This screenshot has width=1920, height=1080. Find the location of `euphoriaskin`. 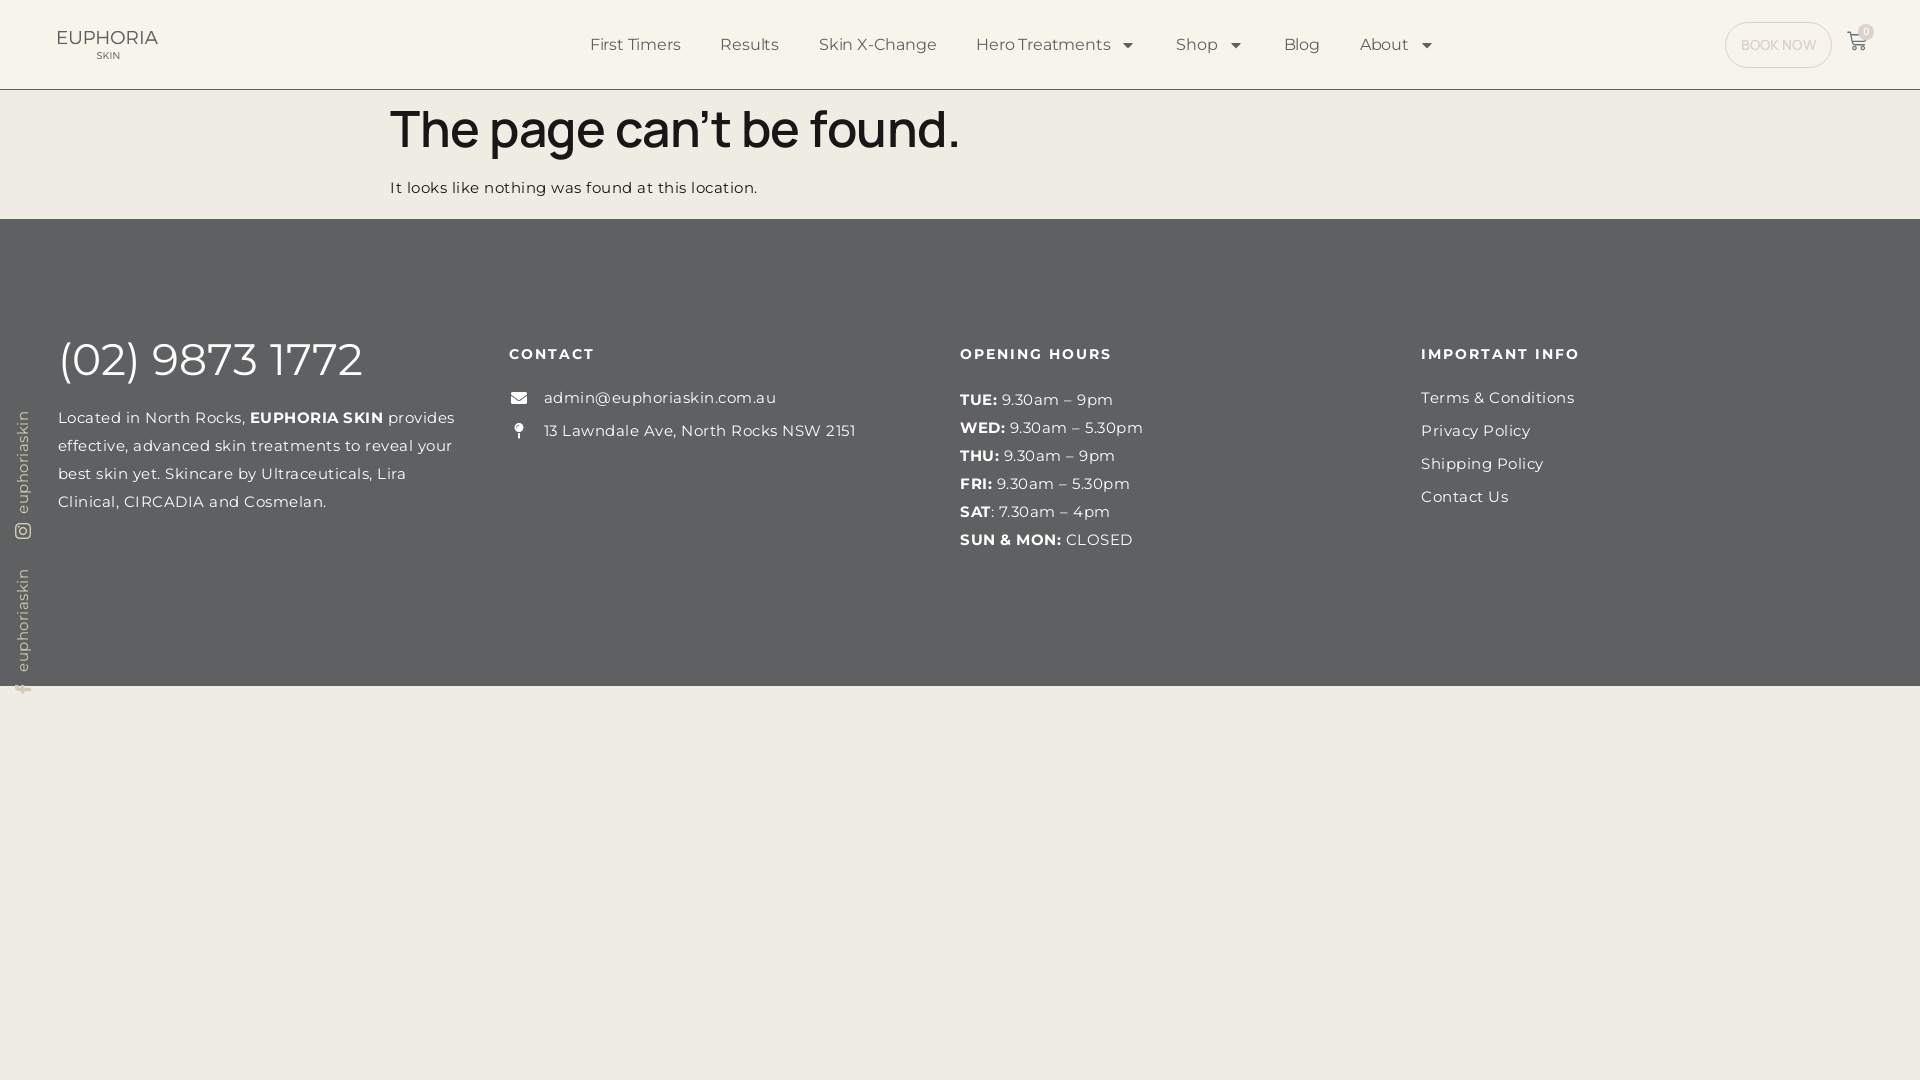

euphoriaskin is located at coordinates (73, 425).